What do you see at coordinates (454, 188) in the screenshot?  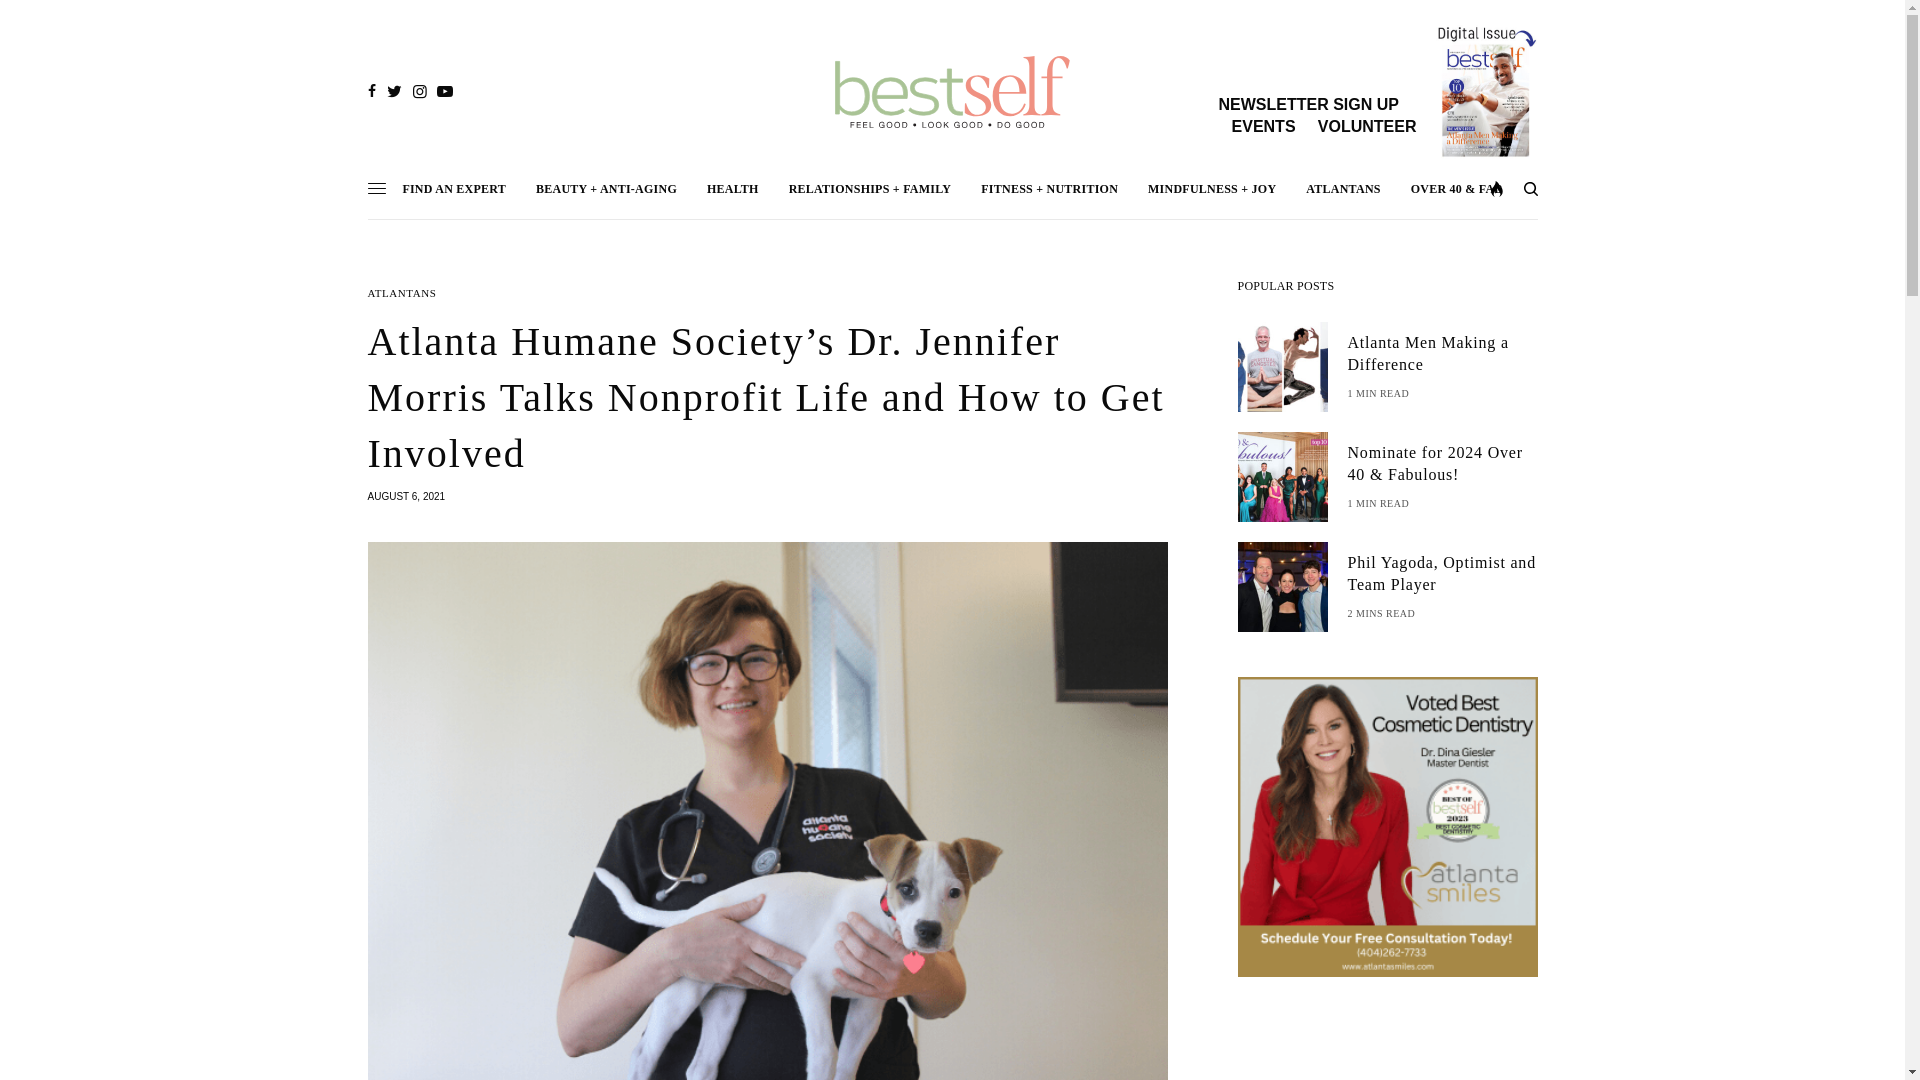 I see `FIND AN EXPERT` at bounding box center [454, 188].